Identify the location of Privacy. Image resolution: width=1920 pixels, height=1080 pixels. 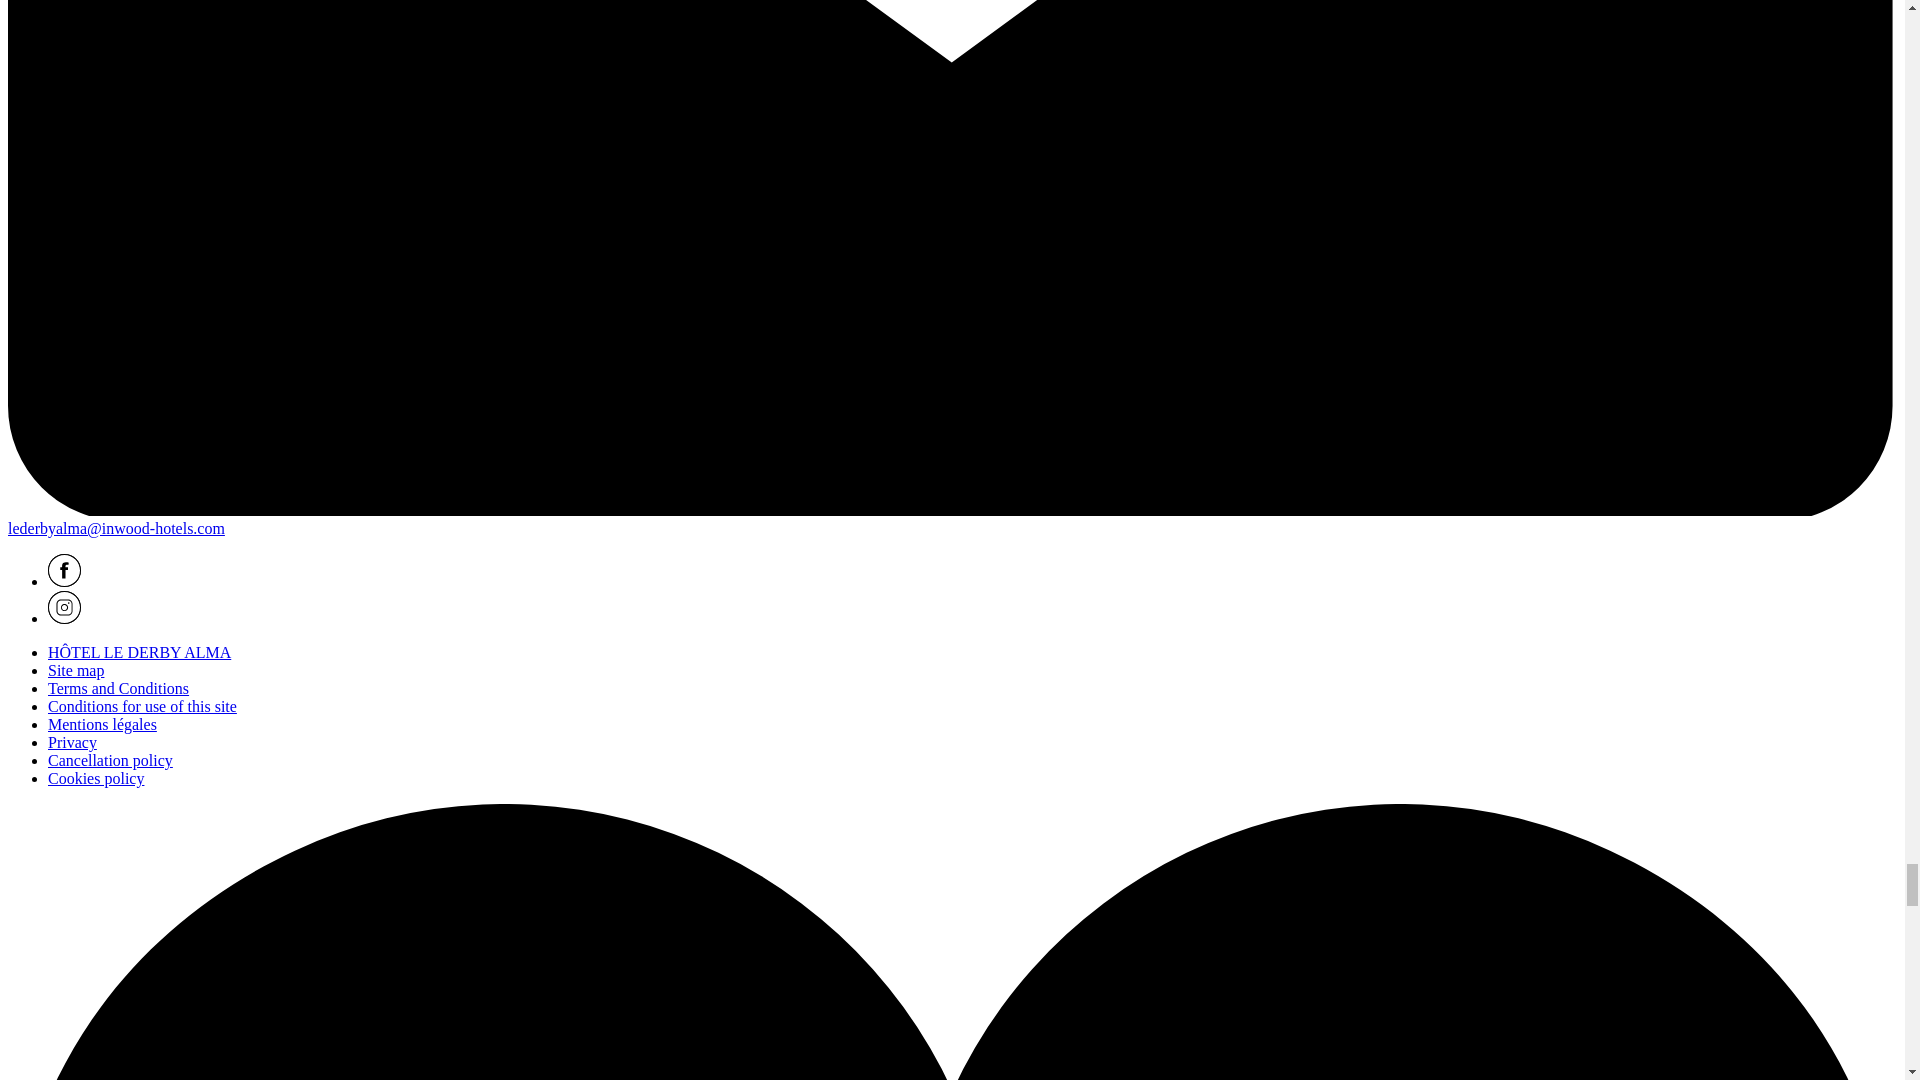
(72, 742).